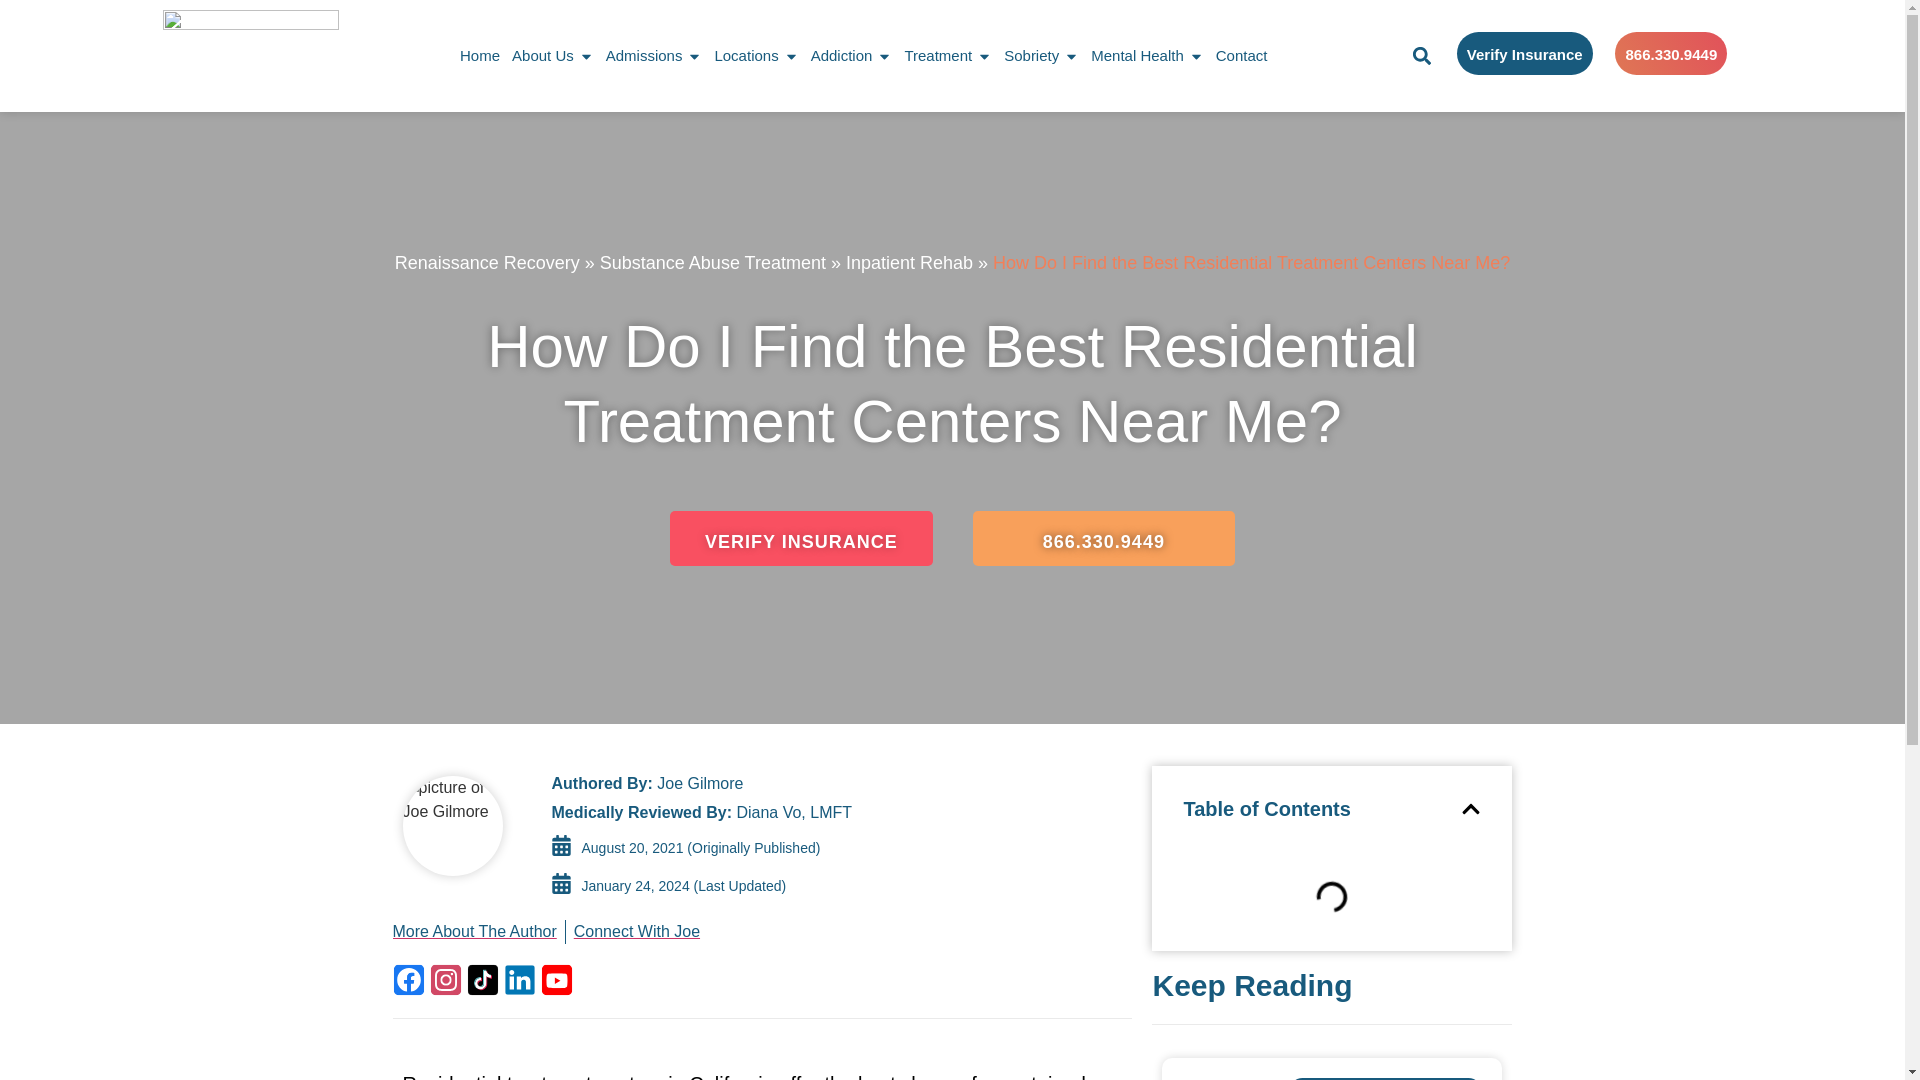 The height and width of the screenshot is (1080, 1920). Describe the element at coordinates (644, 56) in the screenshot. I see `Admissions` at that location.